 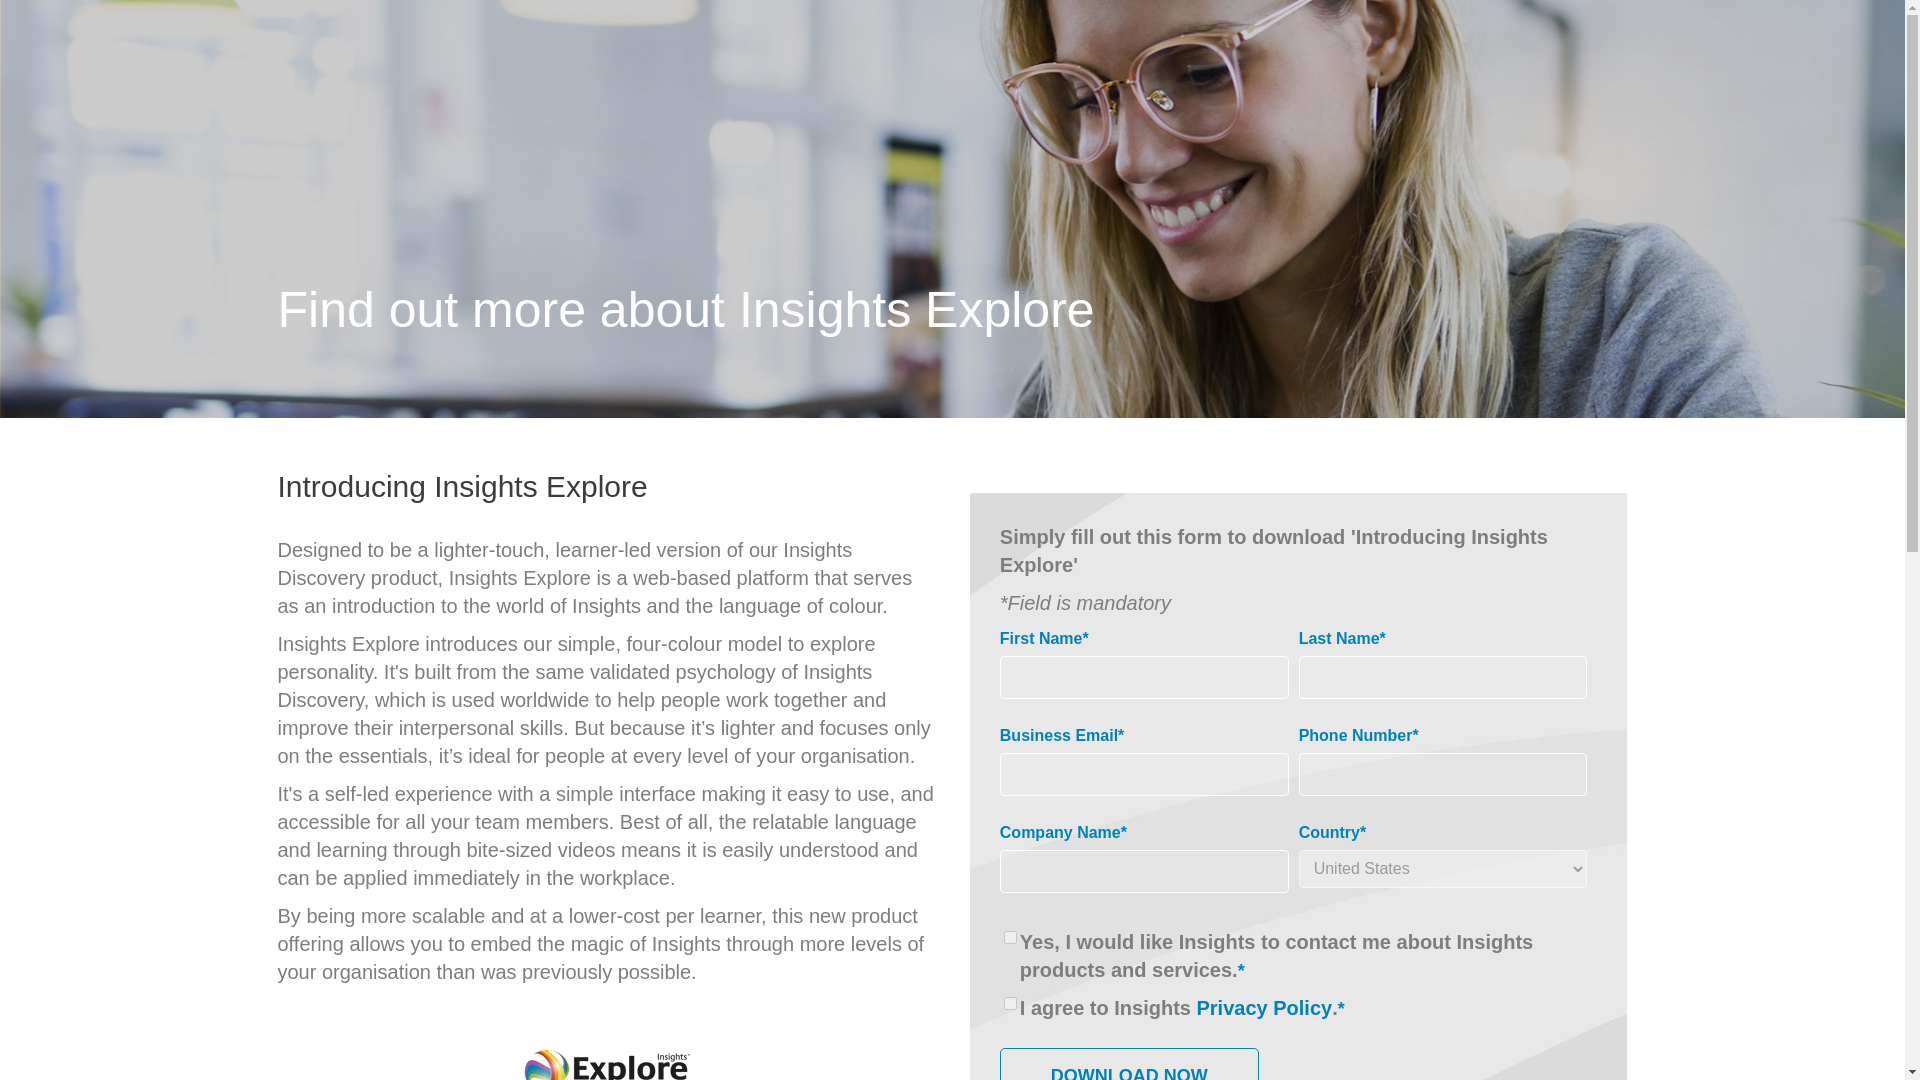 What do you see at coordinates (1264, 1008) in the screenshot?
I see `Privacy Policy` at bounding box center [1264, 1008].